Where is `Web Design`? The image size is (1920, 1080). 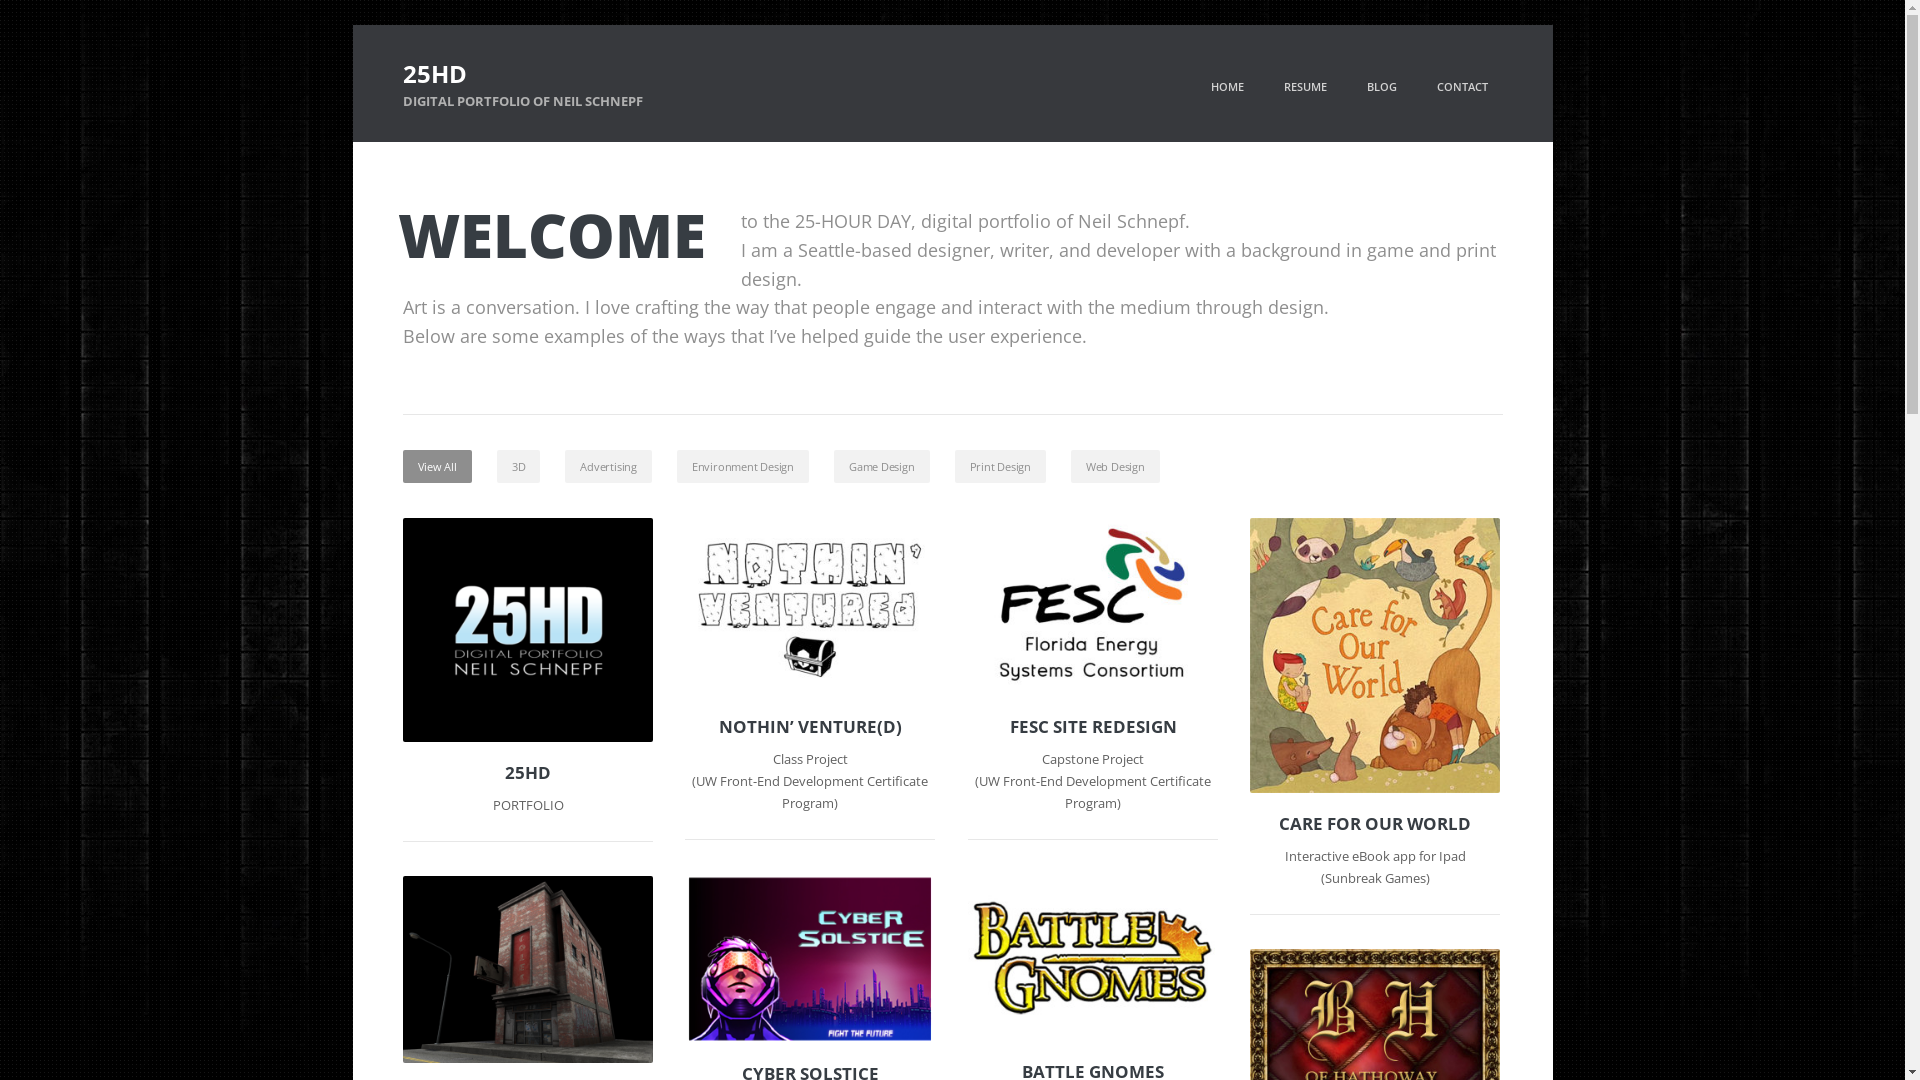
Web Design is located at coordinates (1116, 466).